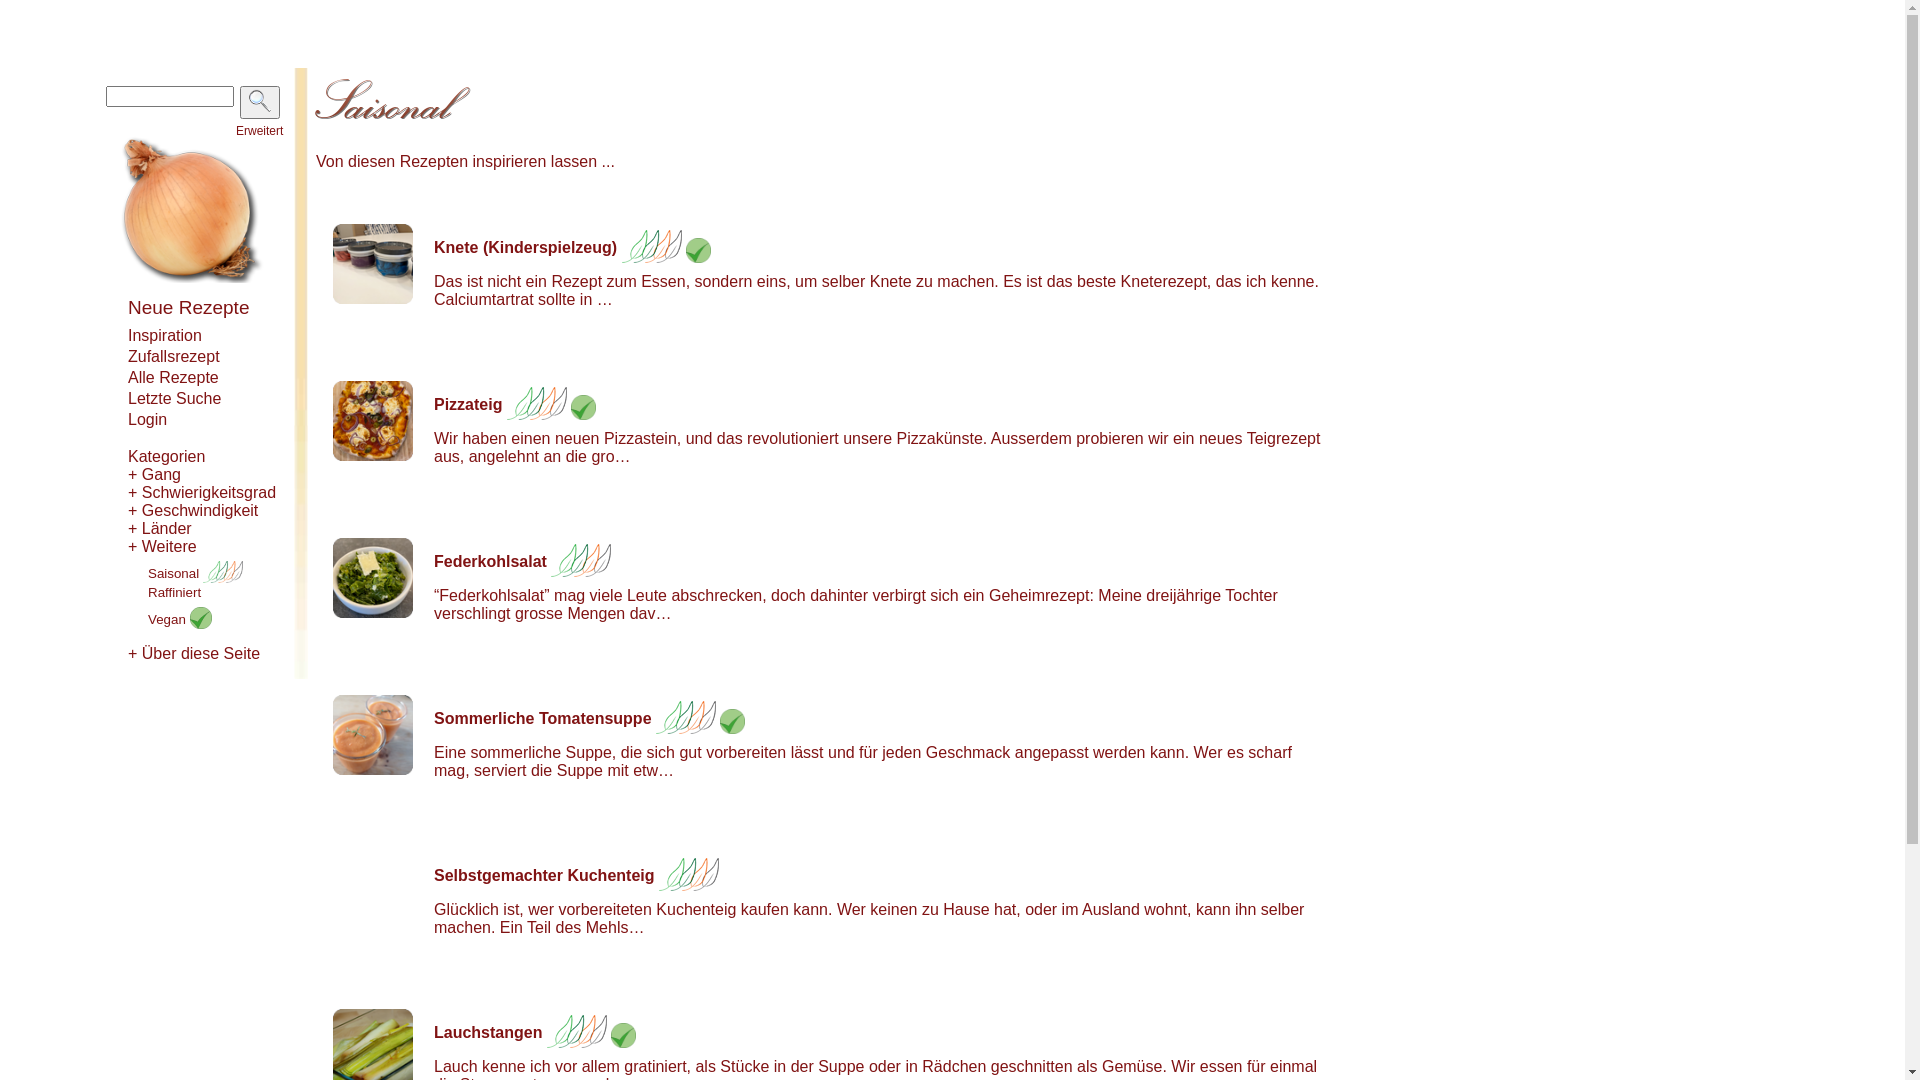  I want to click on Erweitert, so click(260, 131).